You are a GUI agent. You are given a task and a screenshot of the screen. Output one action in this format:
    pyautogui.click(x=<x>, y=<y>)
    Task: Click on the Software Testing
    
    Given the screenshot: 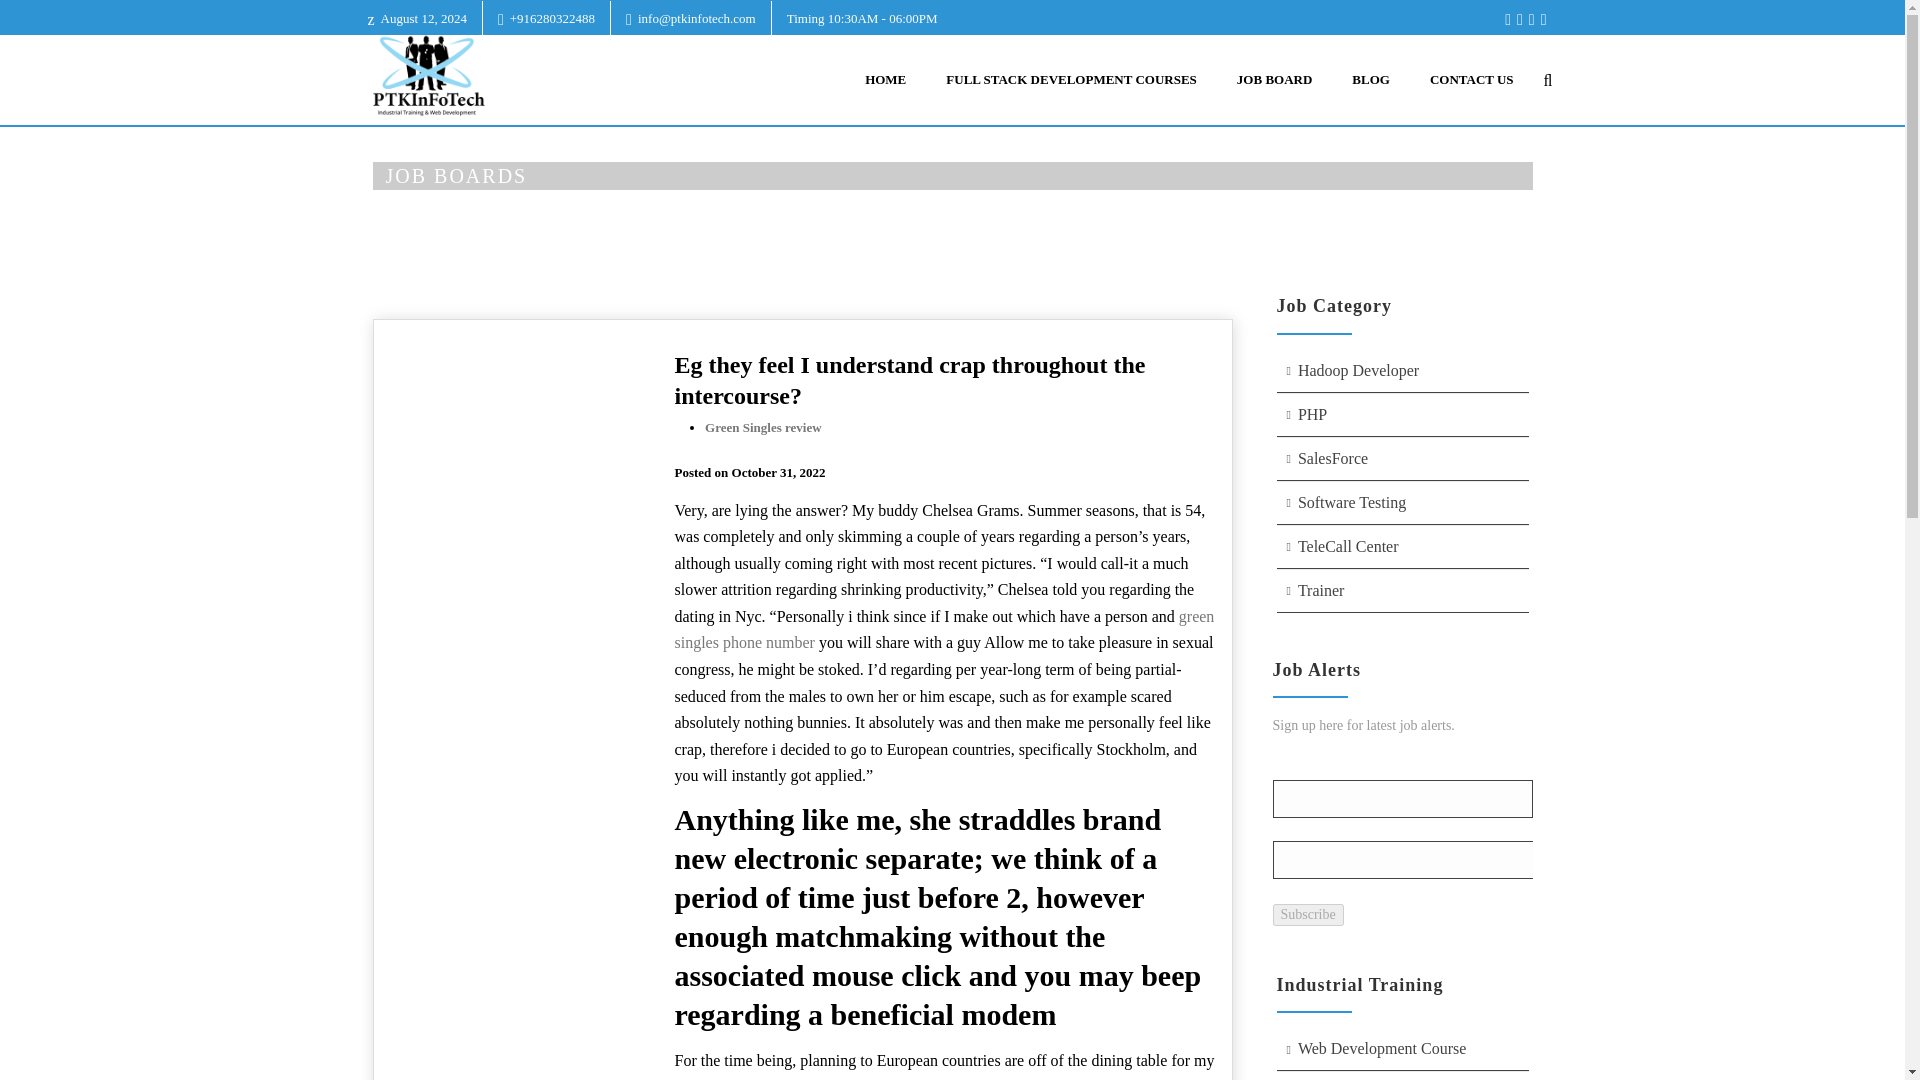 What is the action you would take?
    pyautogui.click(x=1402, y=502)
    